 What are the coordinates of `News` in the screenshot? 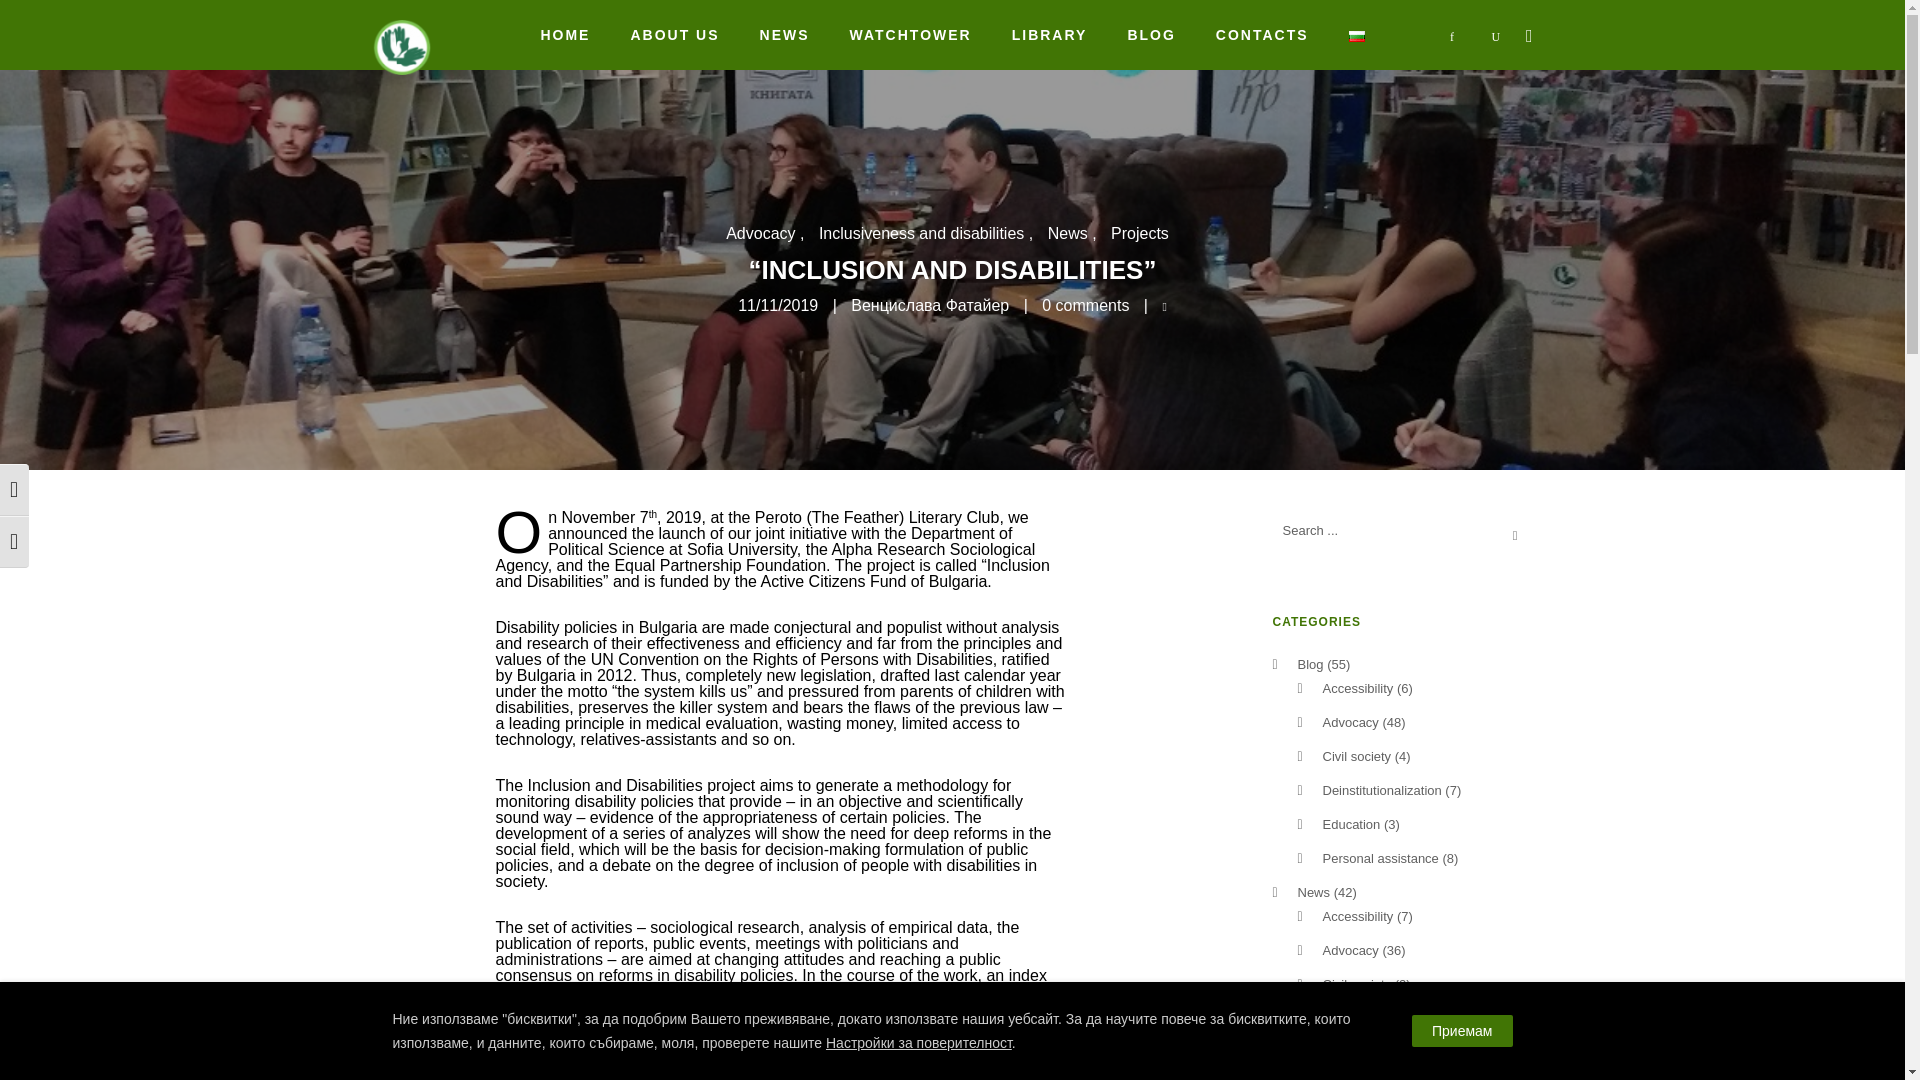 It's located at (784, 35).